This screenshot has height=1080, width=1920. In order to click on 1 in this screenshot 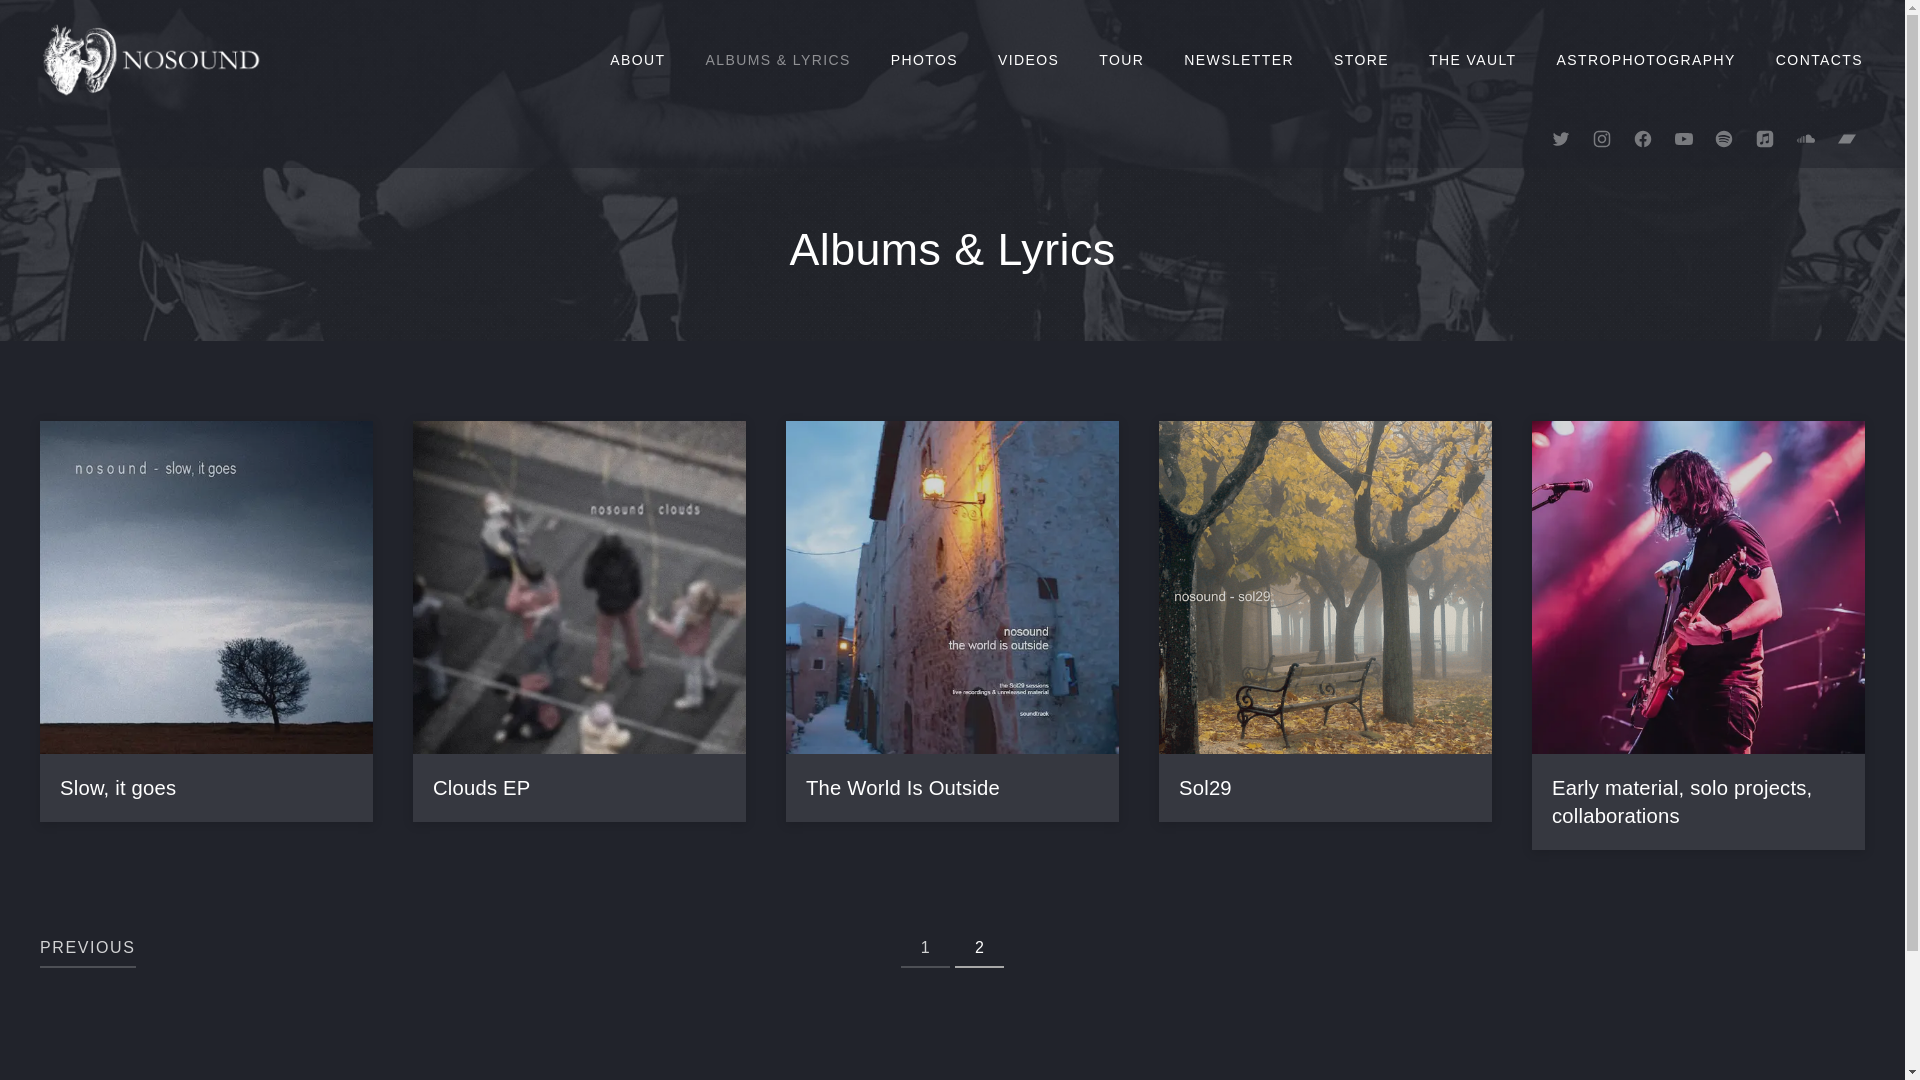, I will do `click(926, 949)`.